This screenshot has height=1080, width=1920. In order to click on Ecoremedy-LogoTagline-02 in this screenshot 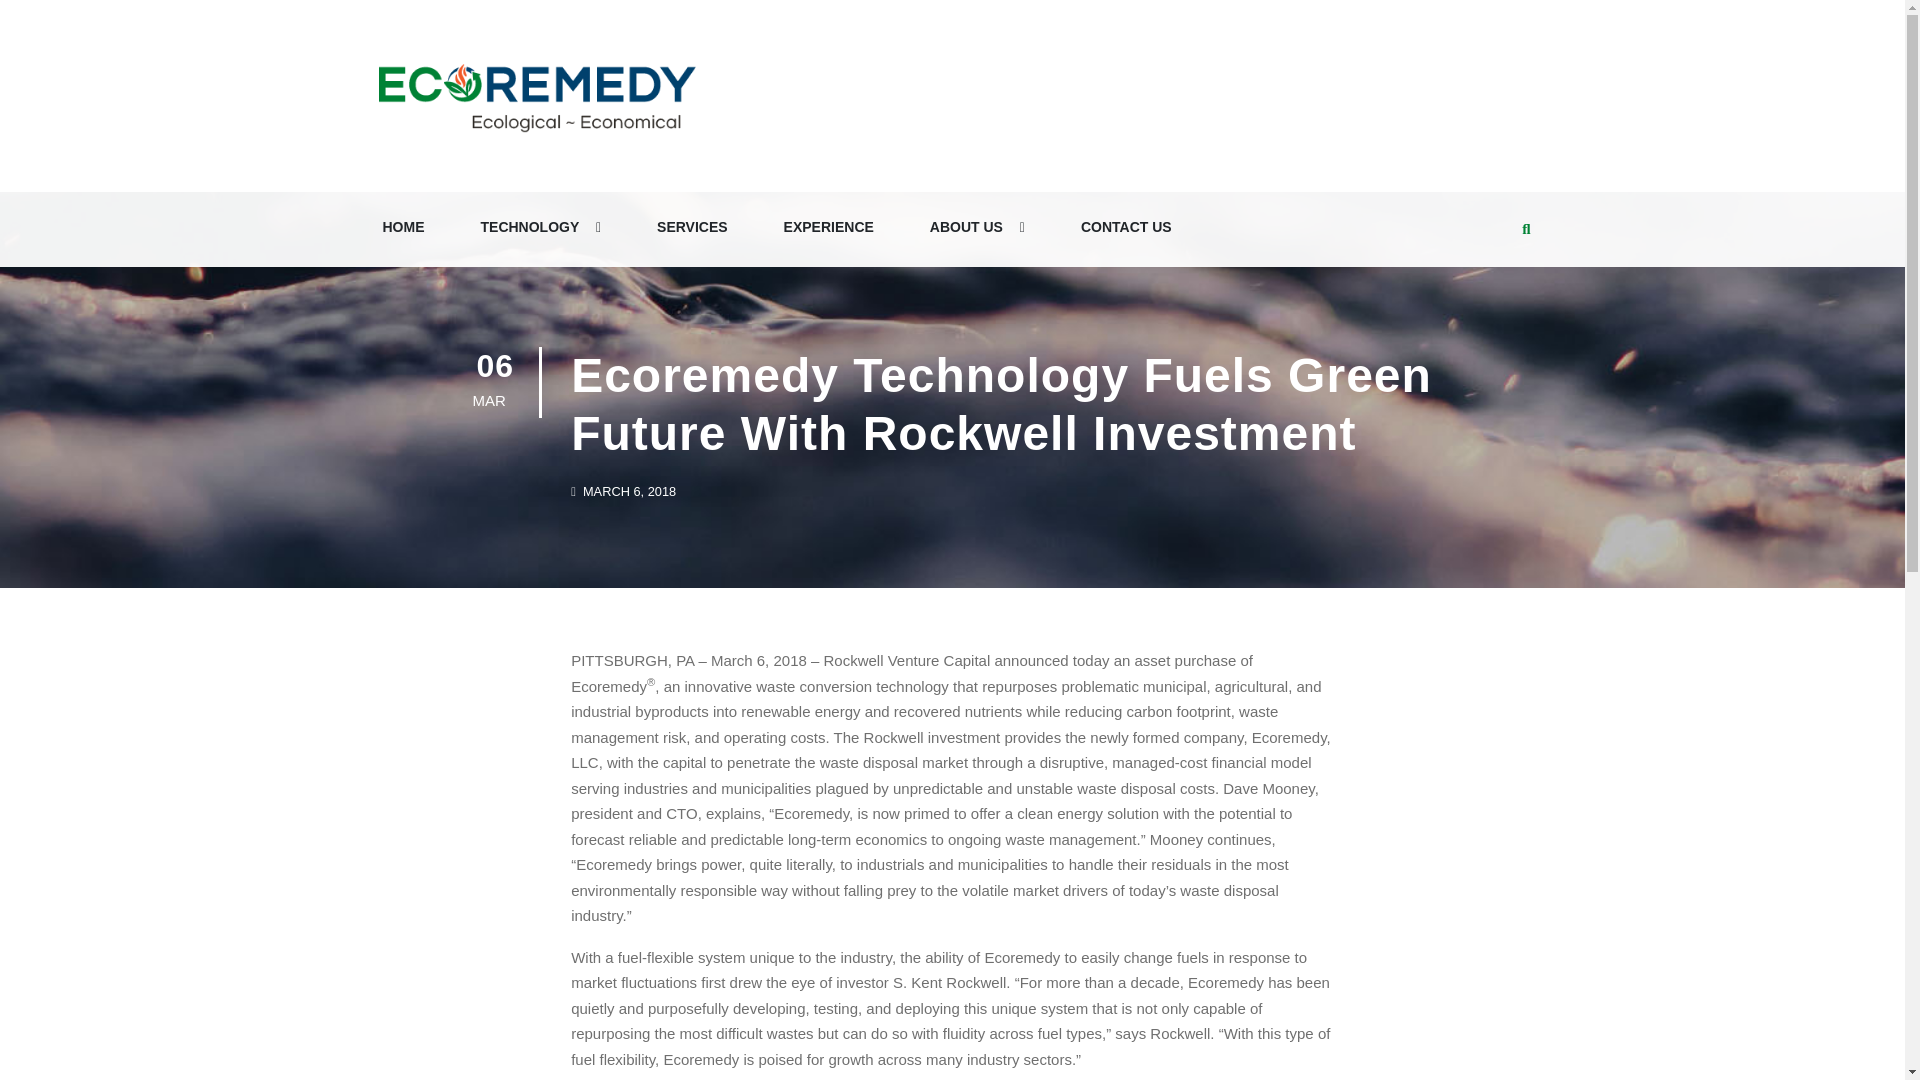, I will do `click(536, 96)`.